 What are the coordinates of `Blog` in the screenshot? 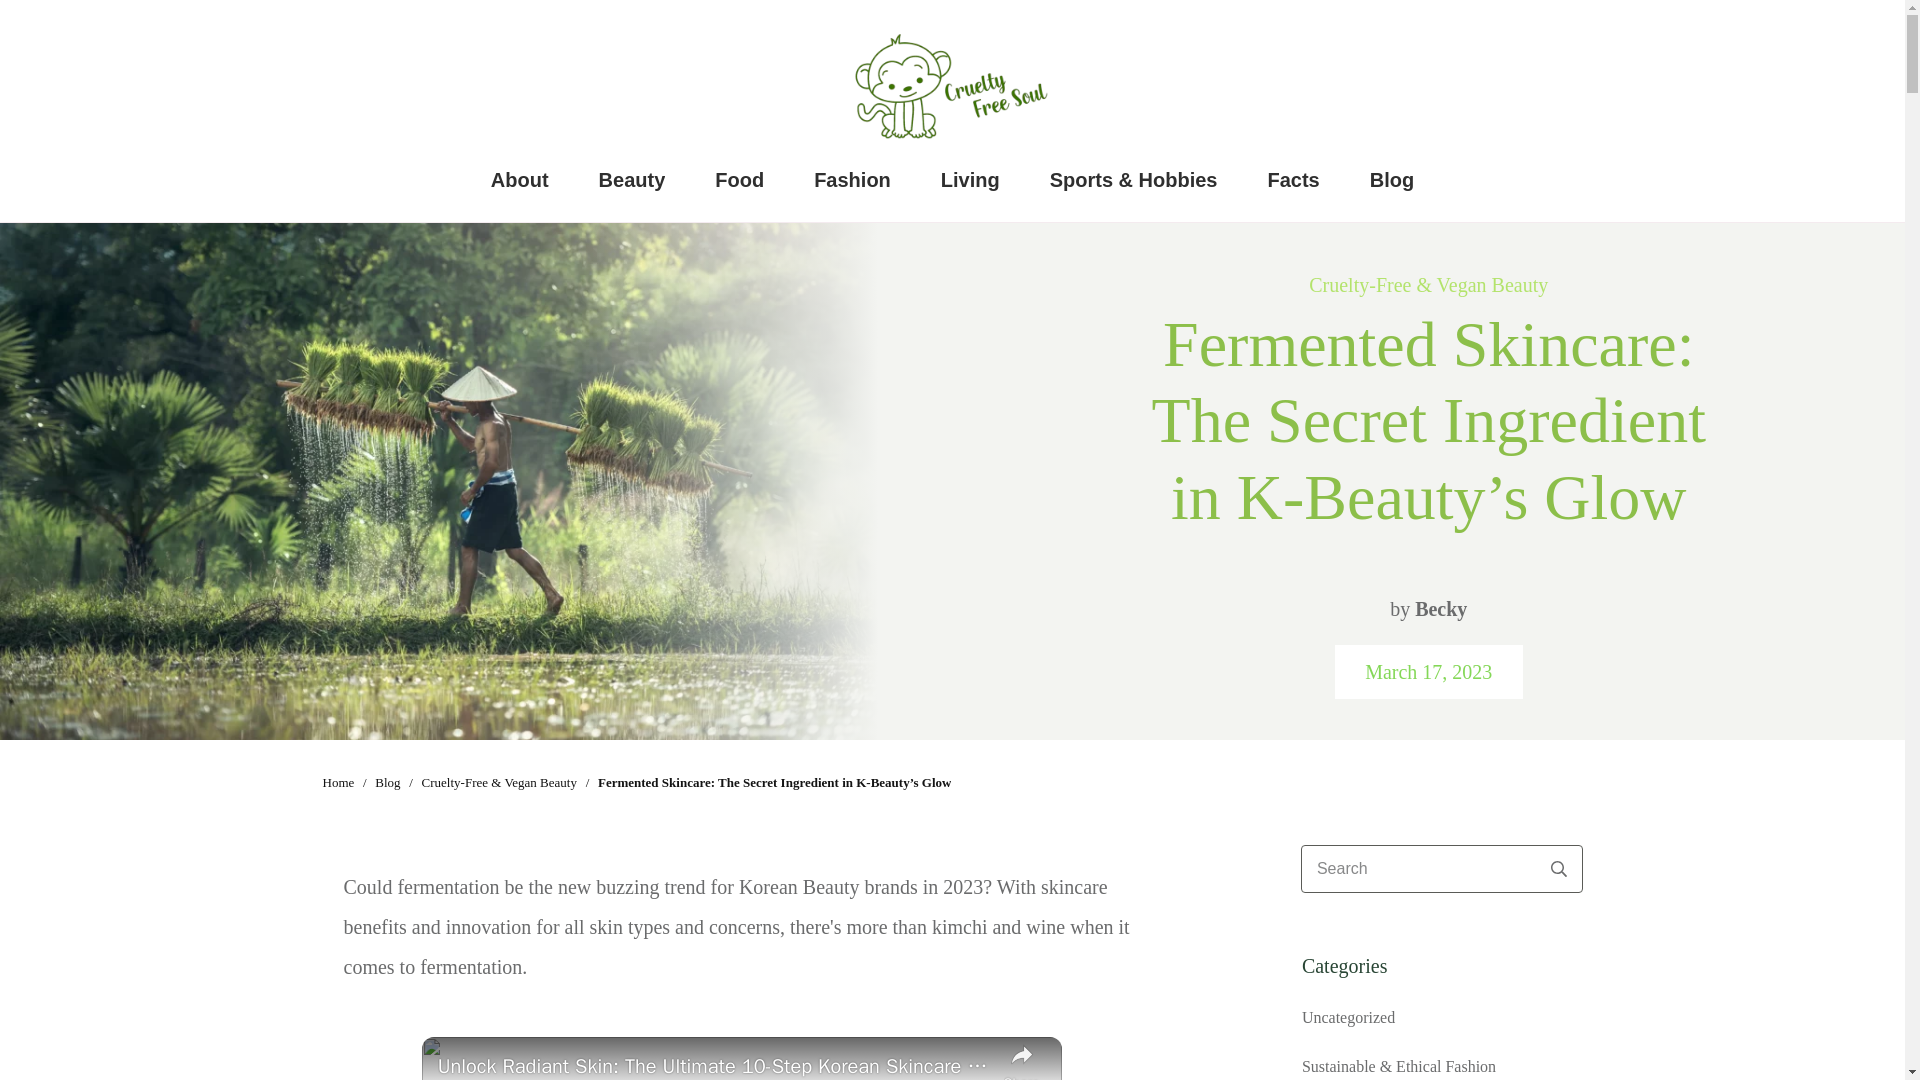 It's located at (1392, 179).